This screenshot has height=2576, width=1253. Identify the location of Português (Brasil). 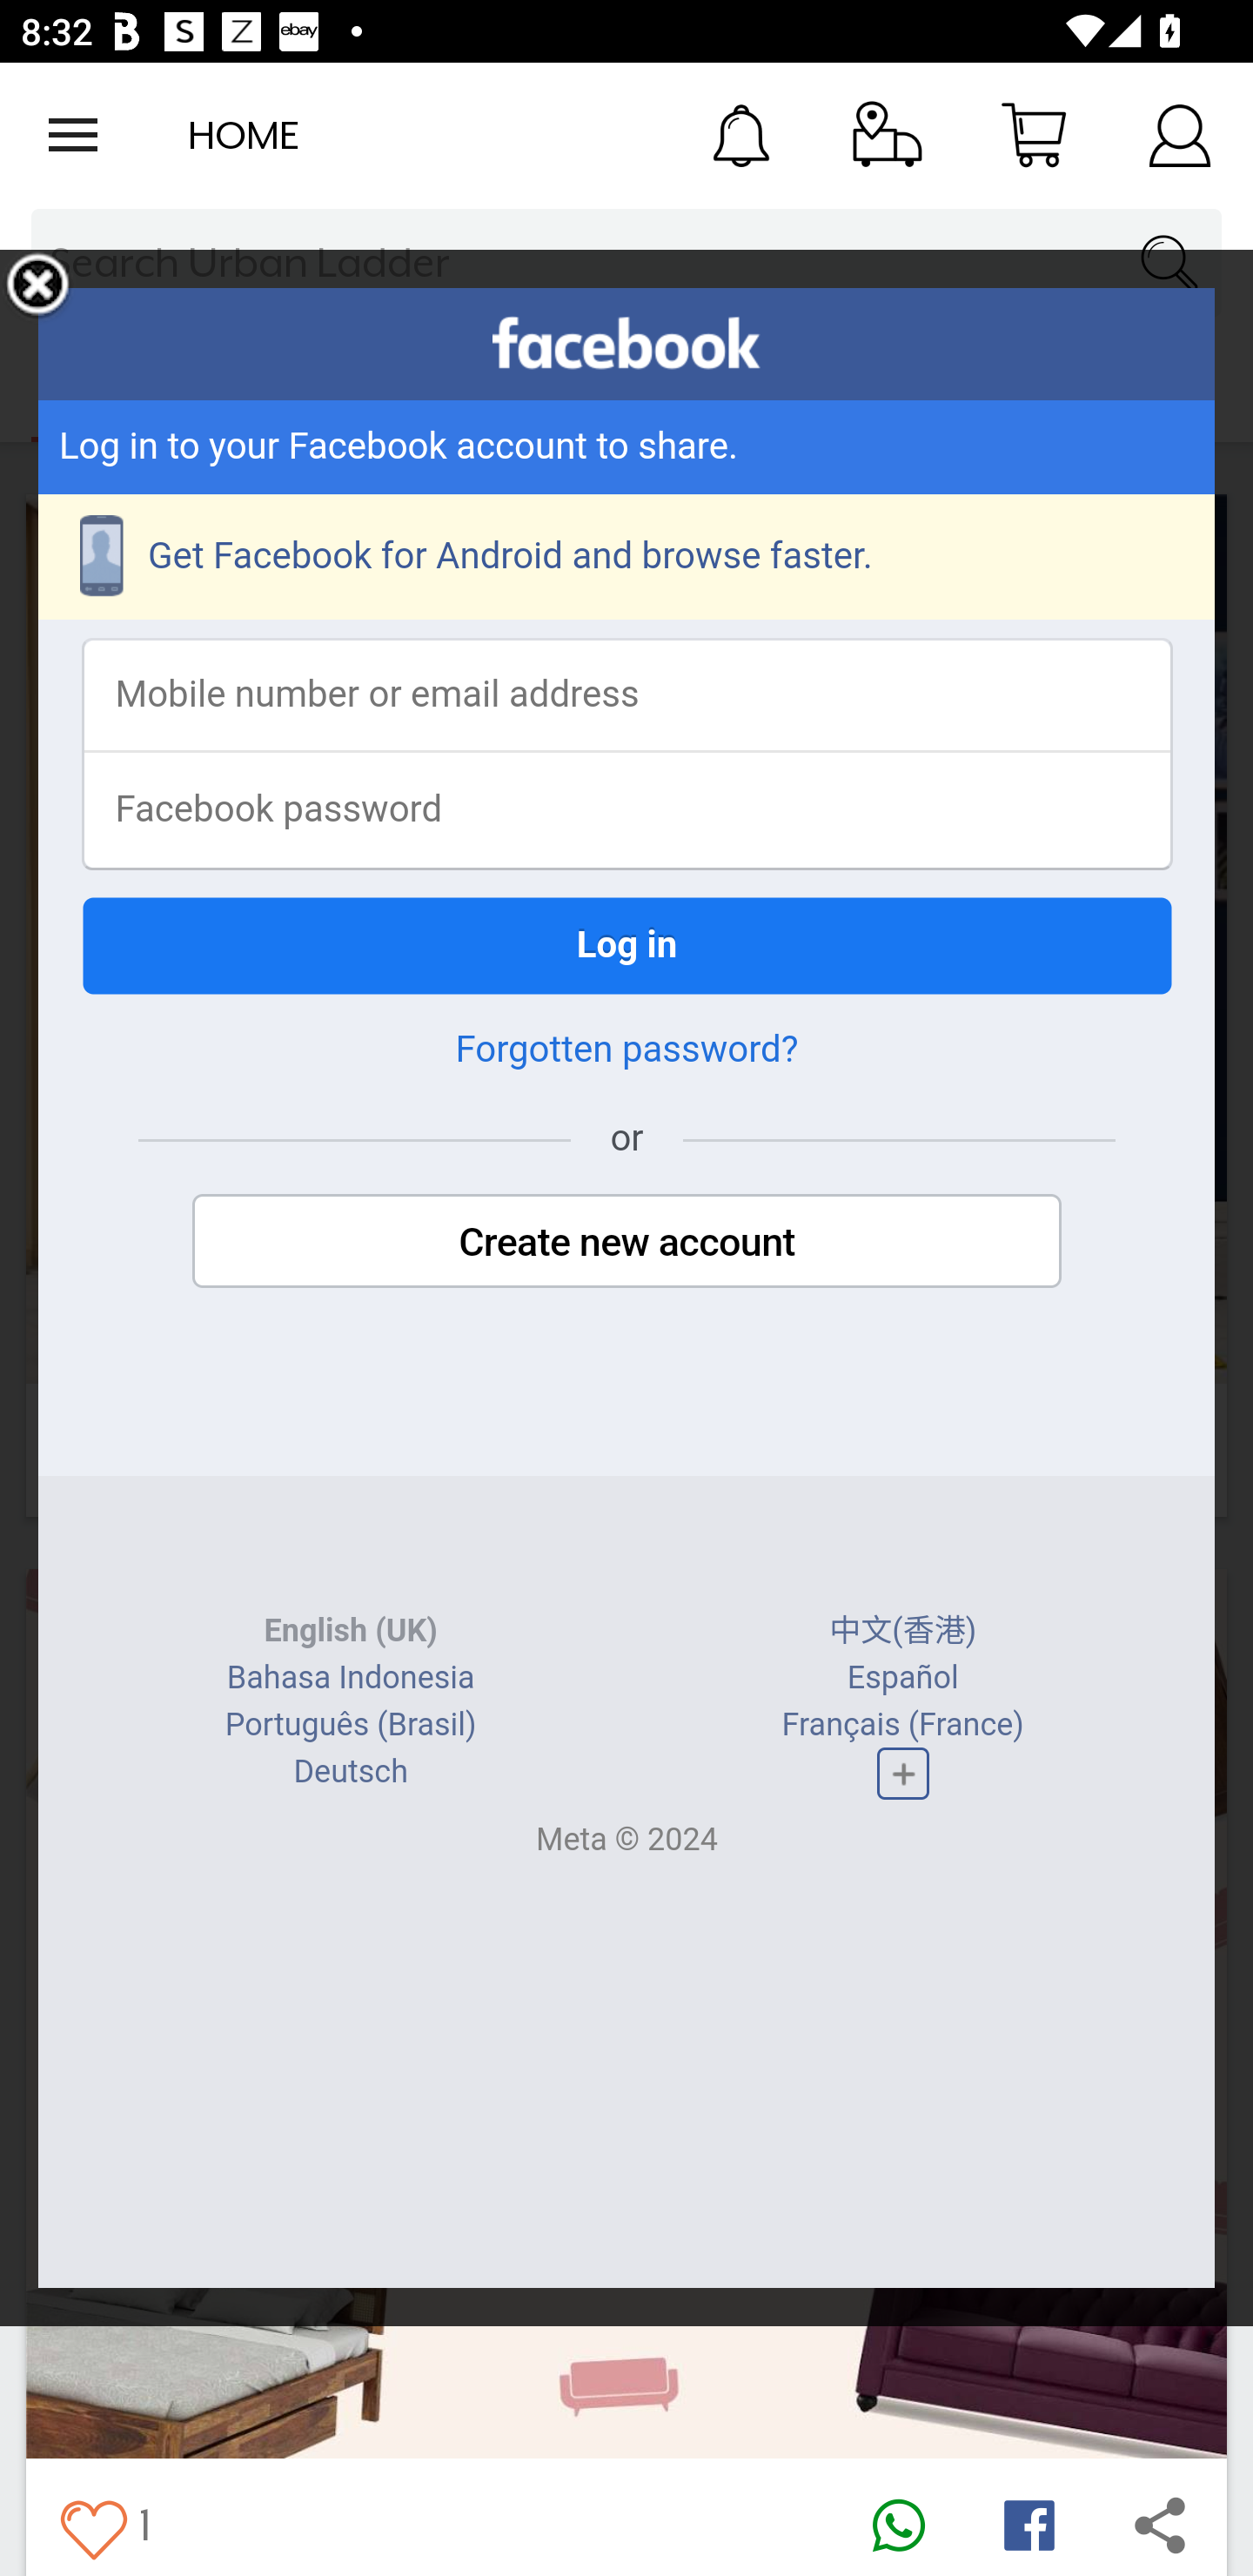
(350, 1724).